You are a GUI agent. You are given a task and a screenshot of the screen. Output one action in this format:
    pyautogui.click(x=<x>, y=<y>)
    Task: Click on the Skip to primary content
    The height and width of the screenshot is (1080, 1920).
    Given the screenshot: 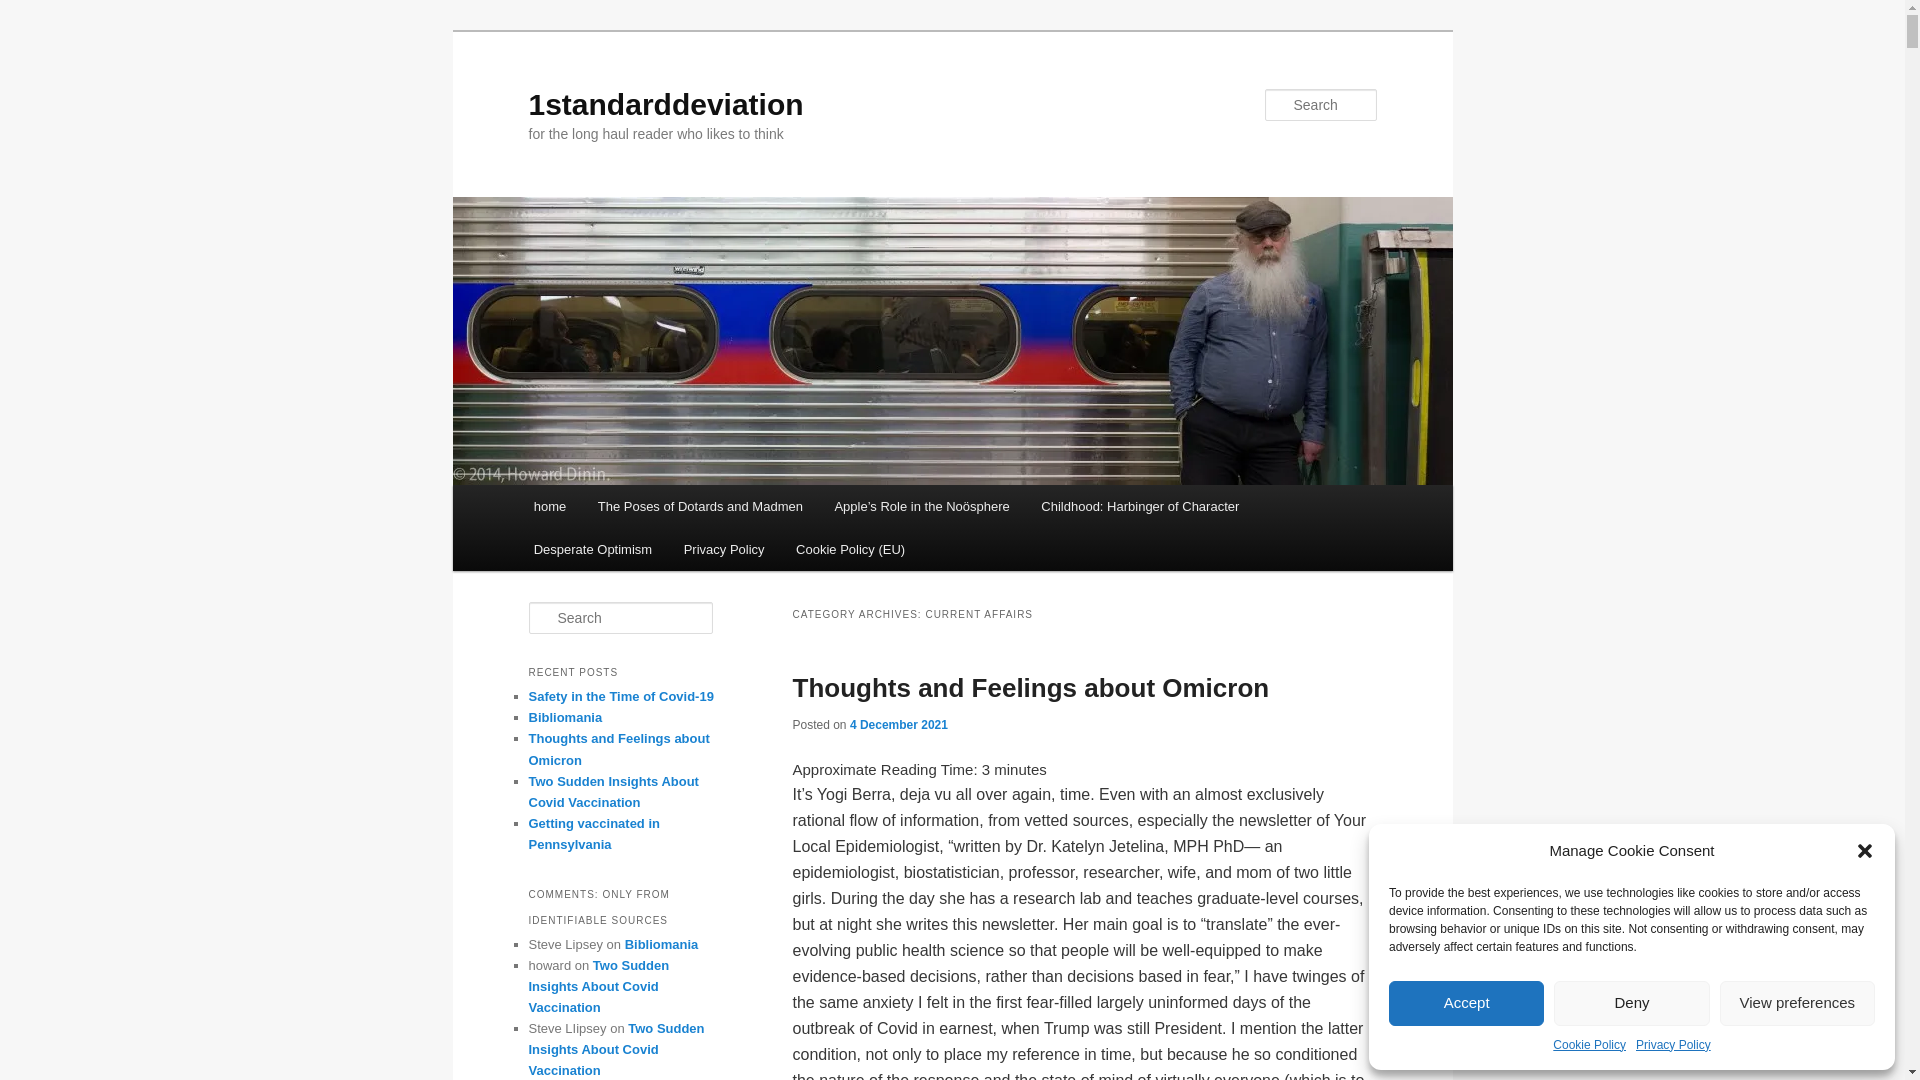 What is the action you would take?
    pyautogui.click(x=30, y=30)
    